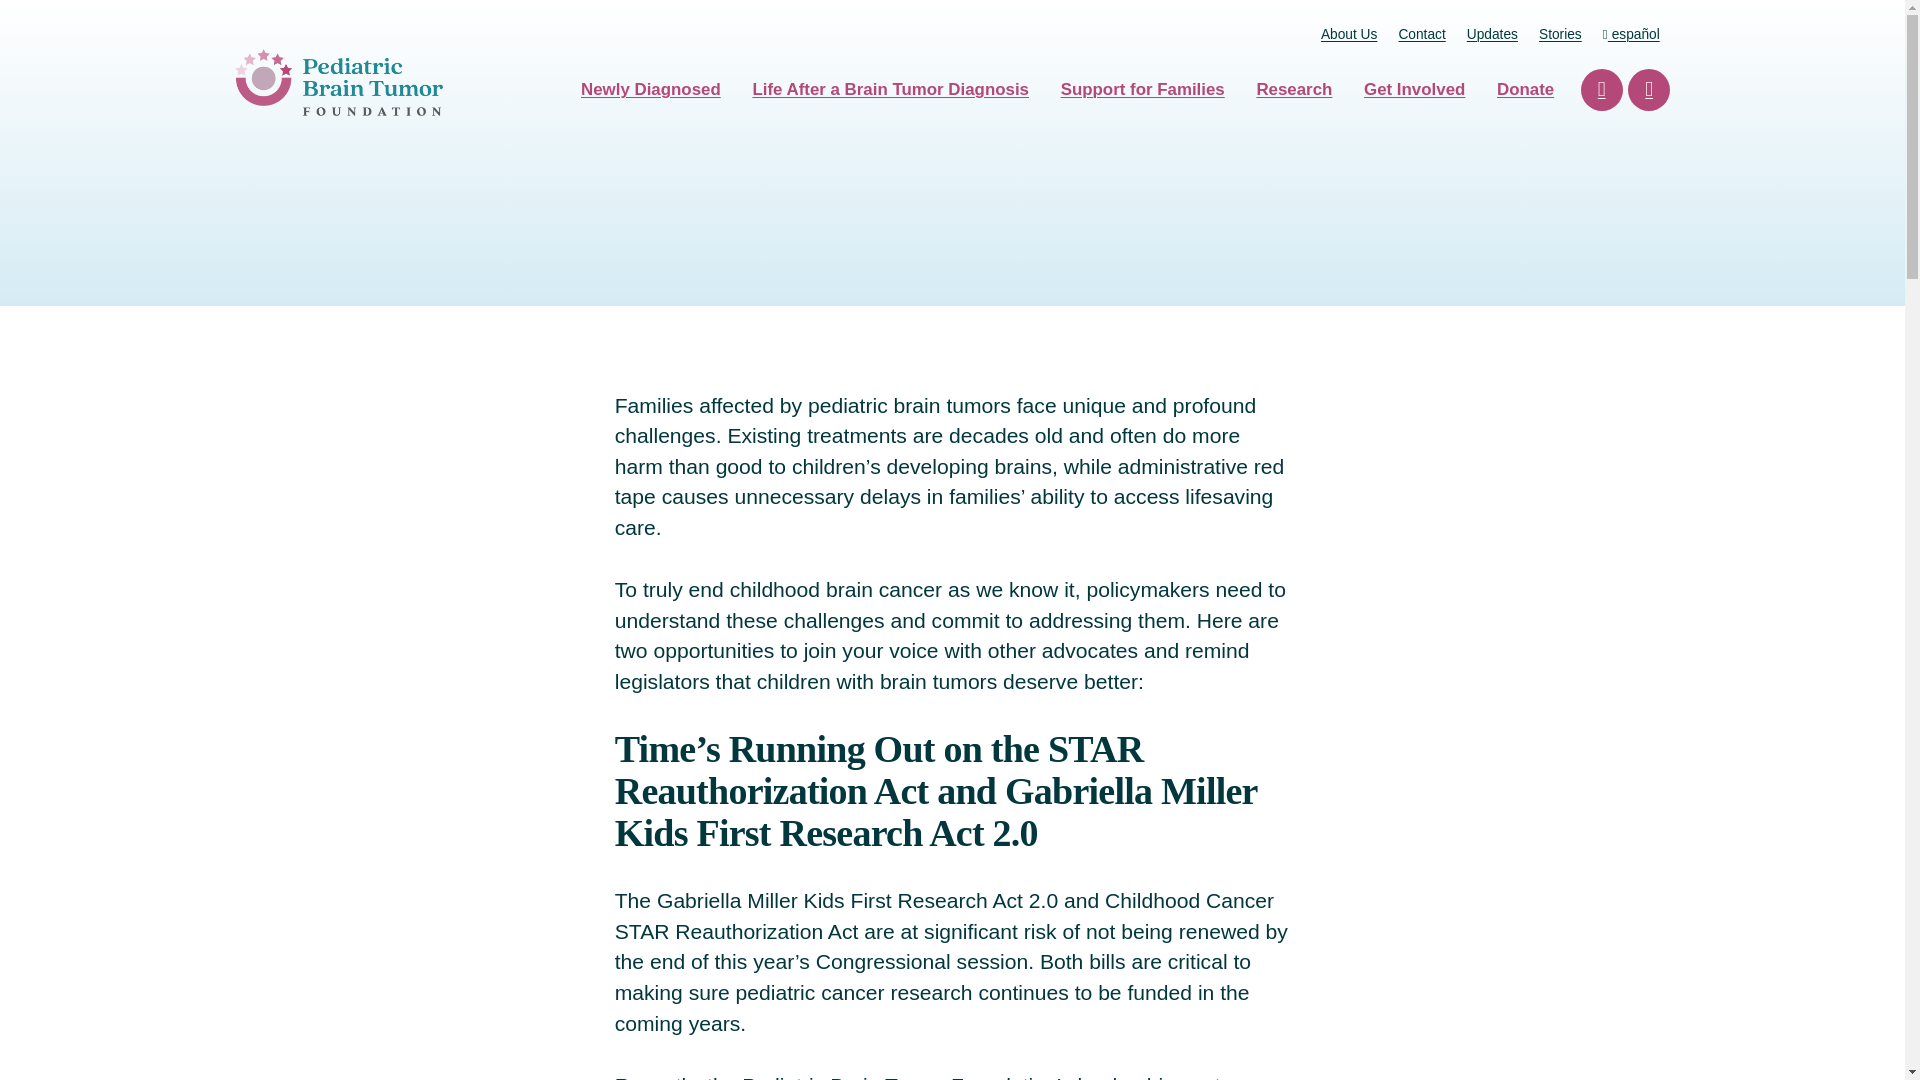 This screenshot has width=1920, height=1080. I want to click on Newly Diagnosed, so click(650, 89).